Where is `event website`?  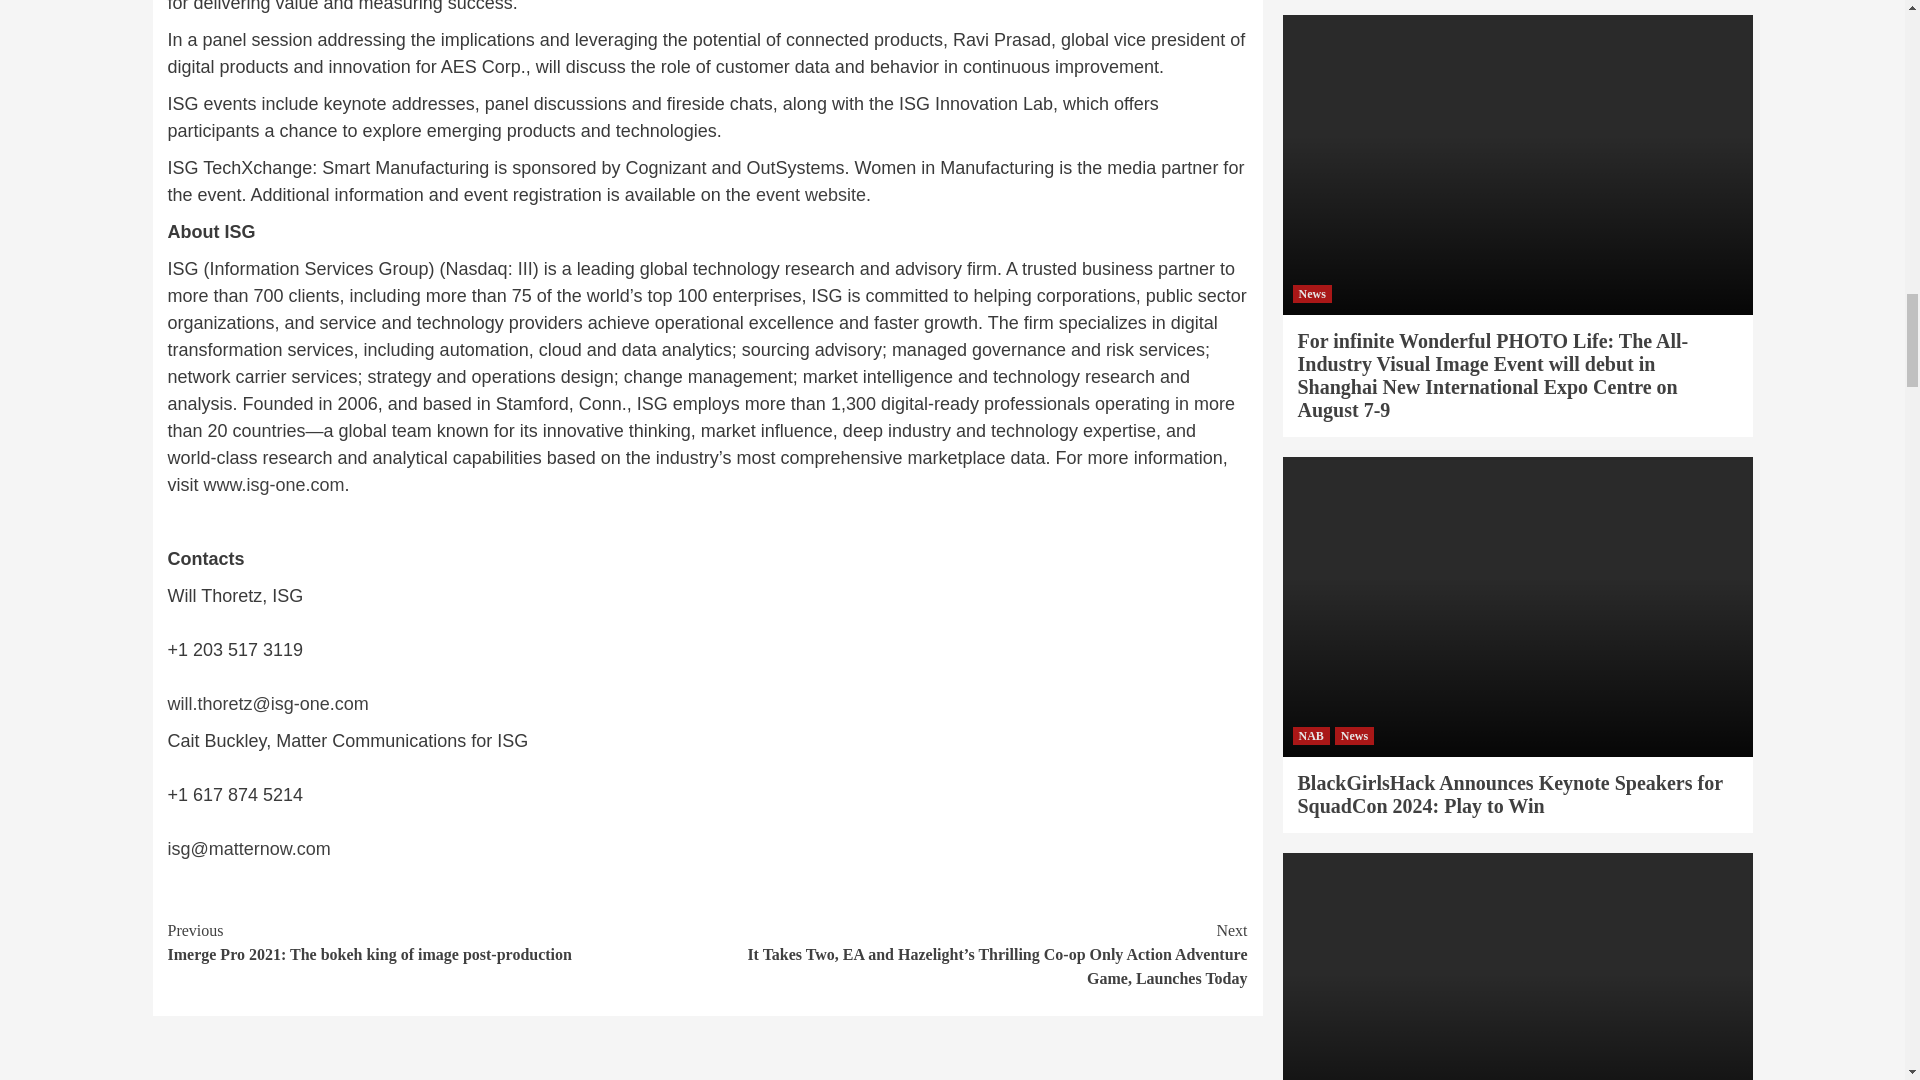
event website is located at coordinates (810, 194).